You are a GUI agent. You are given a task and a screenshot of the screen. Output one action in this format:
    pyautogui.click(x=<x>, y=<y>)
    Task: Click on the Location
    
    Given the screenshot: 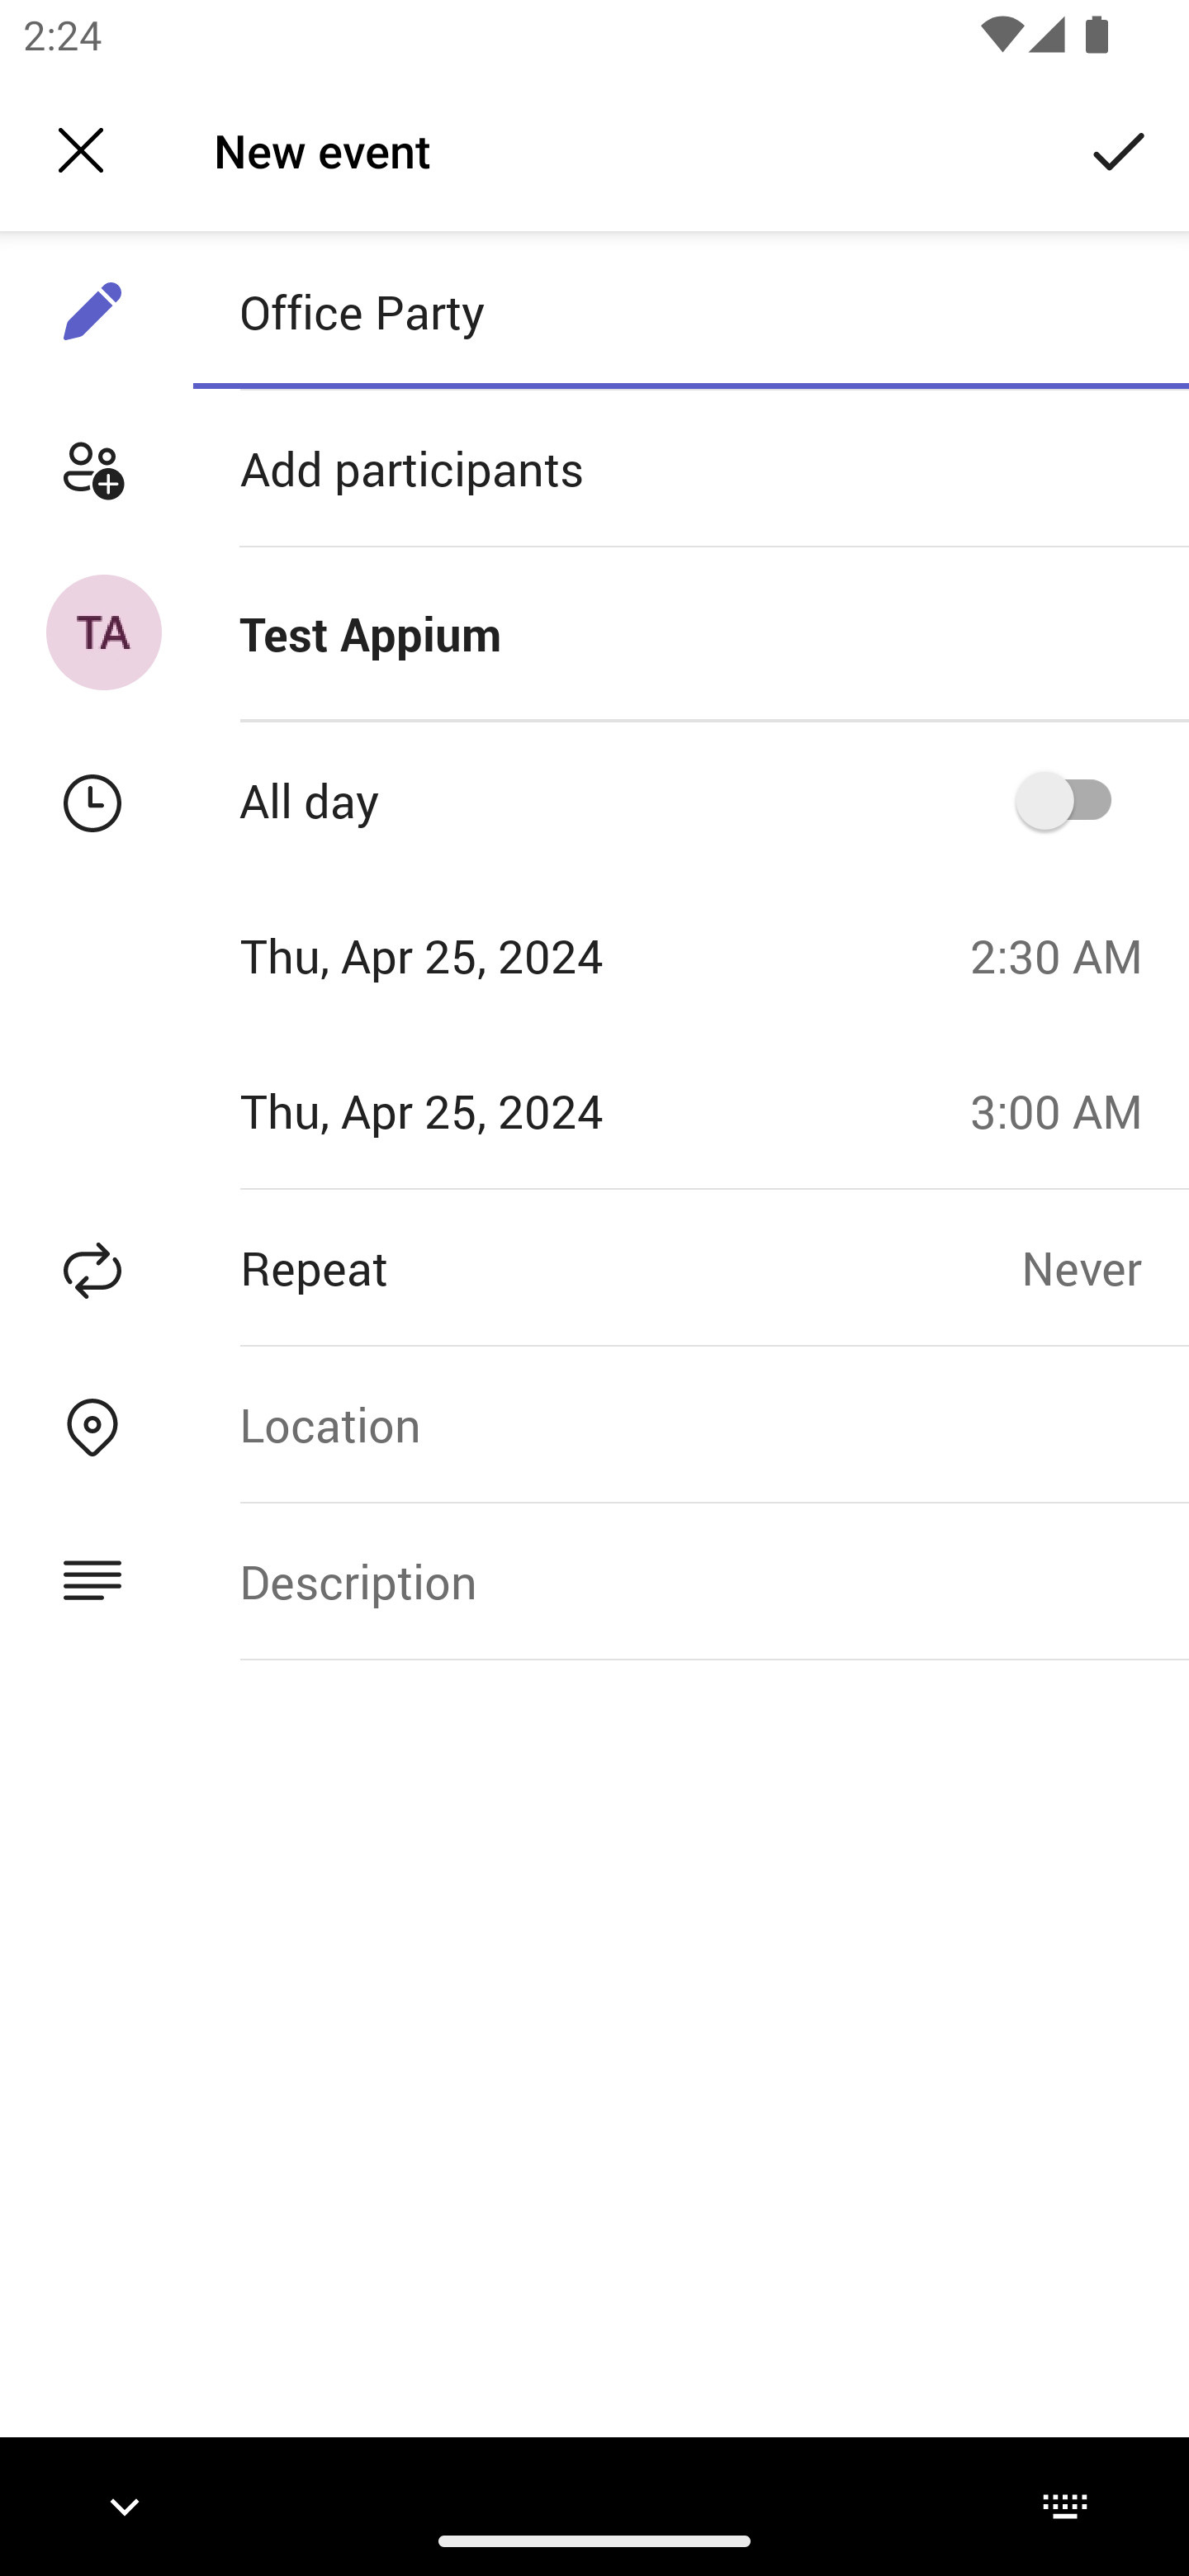 What is the action you would take?
    pyautogui.click(x=690, y=1423)
    